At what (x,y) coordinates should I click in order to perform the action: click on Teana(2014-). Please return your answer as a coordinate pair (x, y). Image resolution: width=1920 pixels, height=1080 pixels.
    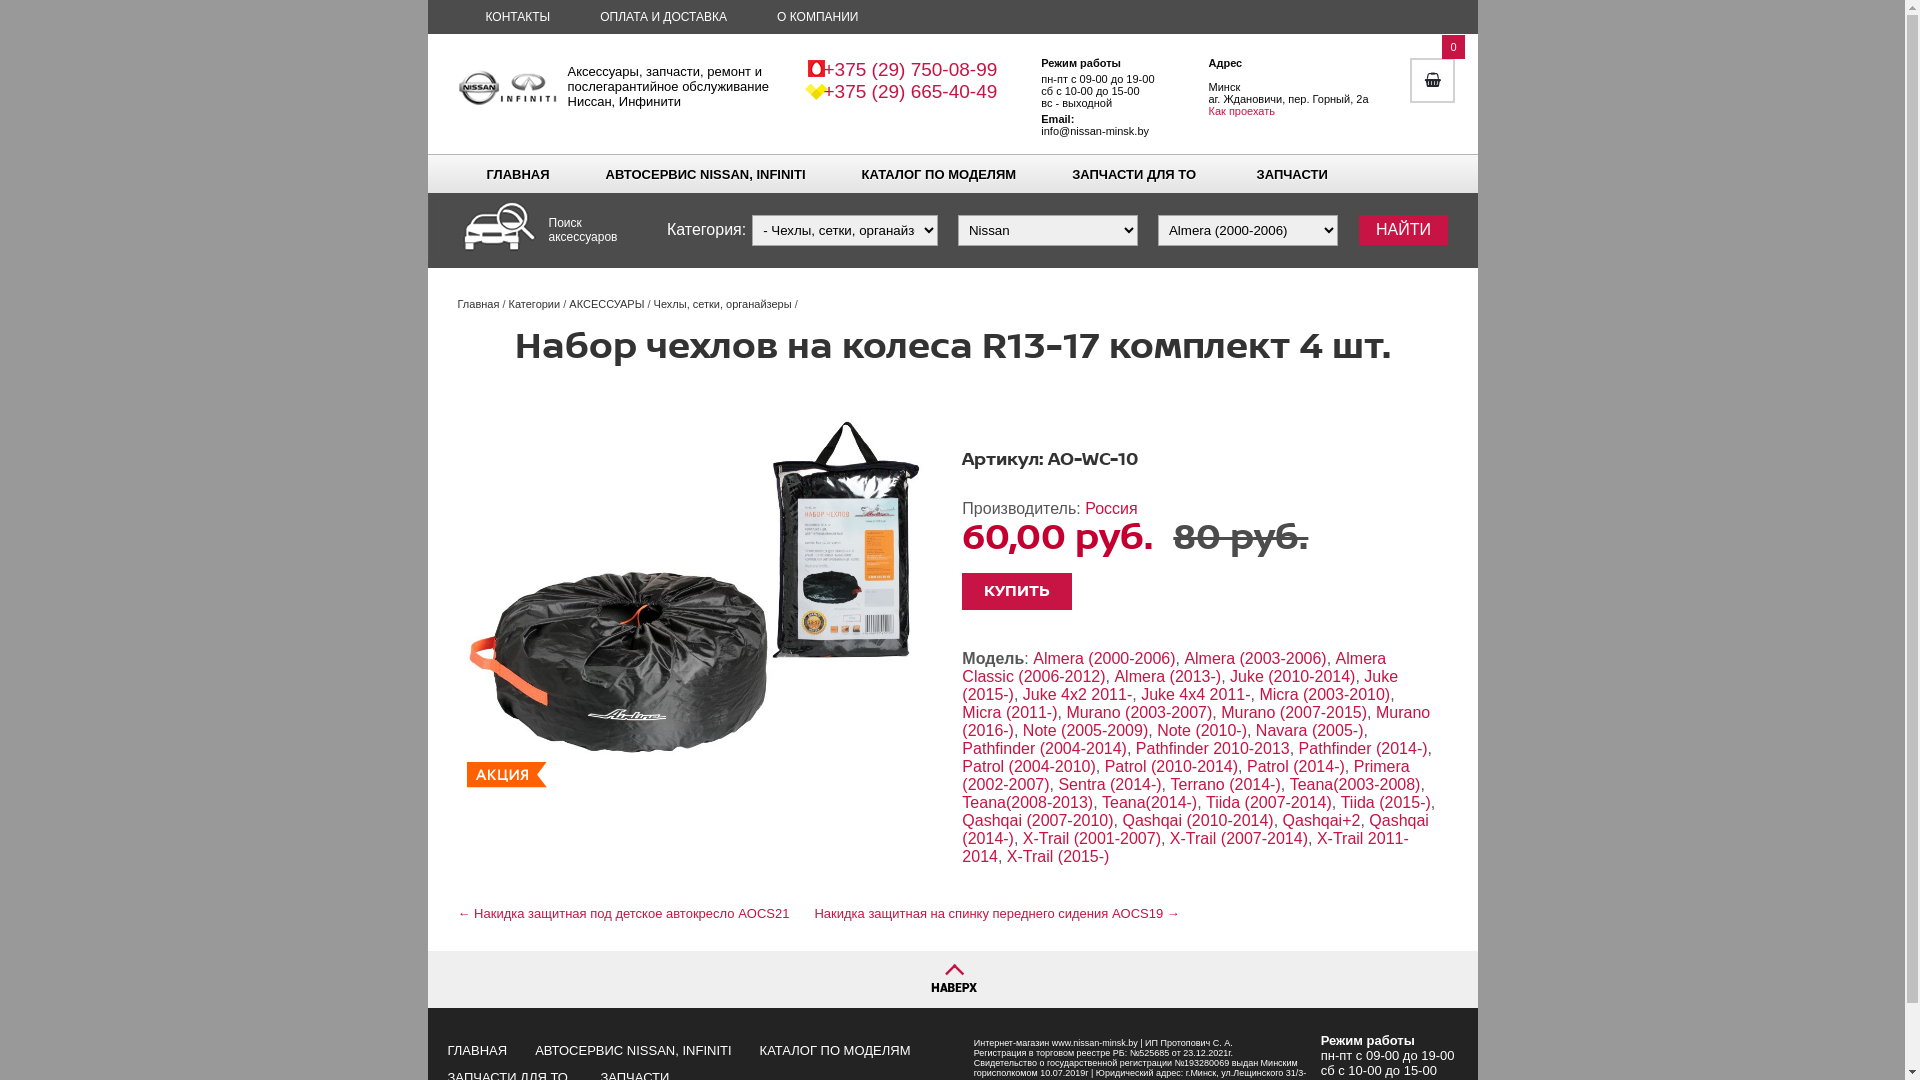
    Looking at the image, I should click on (1150, 802).